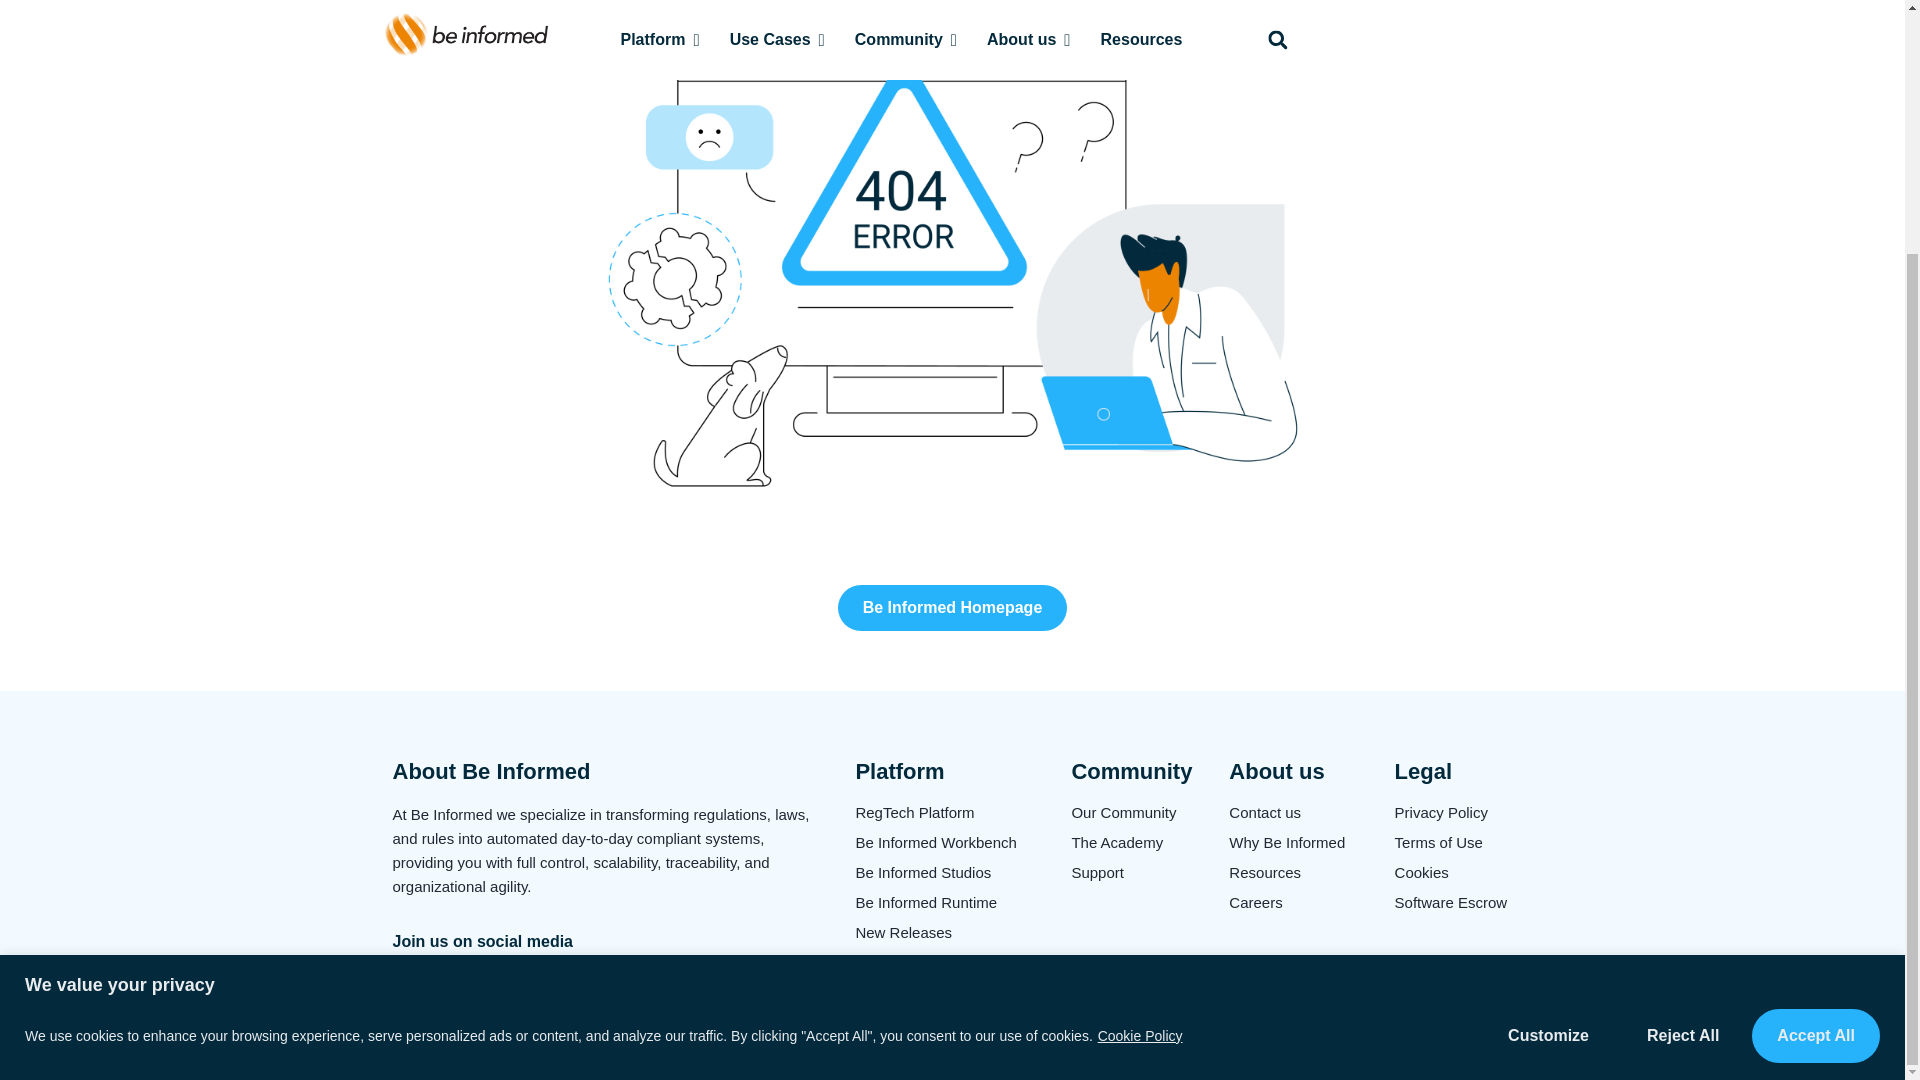 This screenshot has width=1920, height=1080. Describe the element at coordinates (1140, 716) in the screenshot. I see `Cookie Policy` at that location.